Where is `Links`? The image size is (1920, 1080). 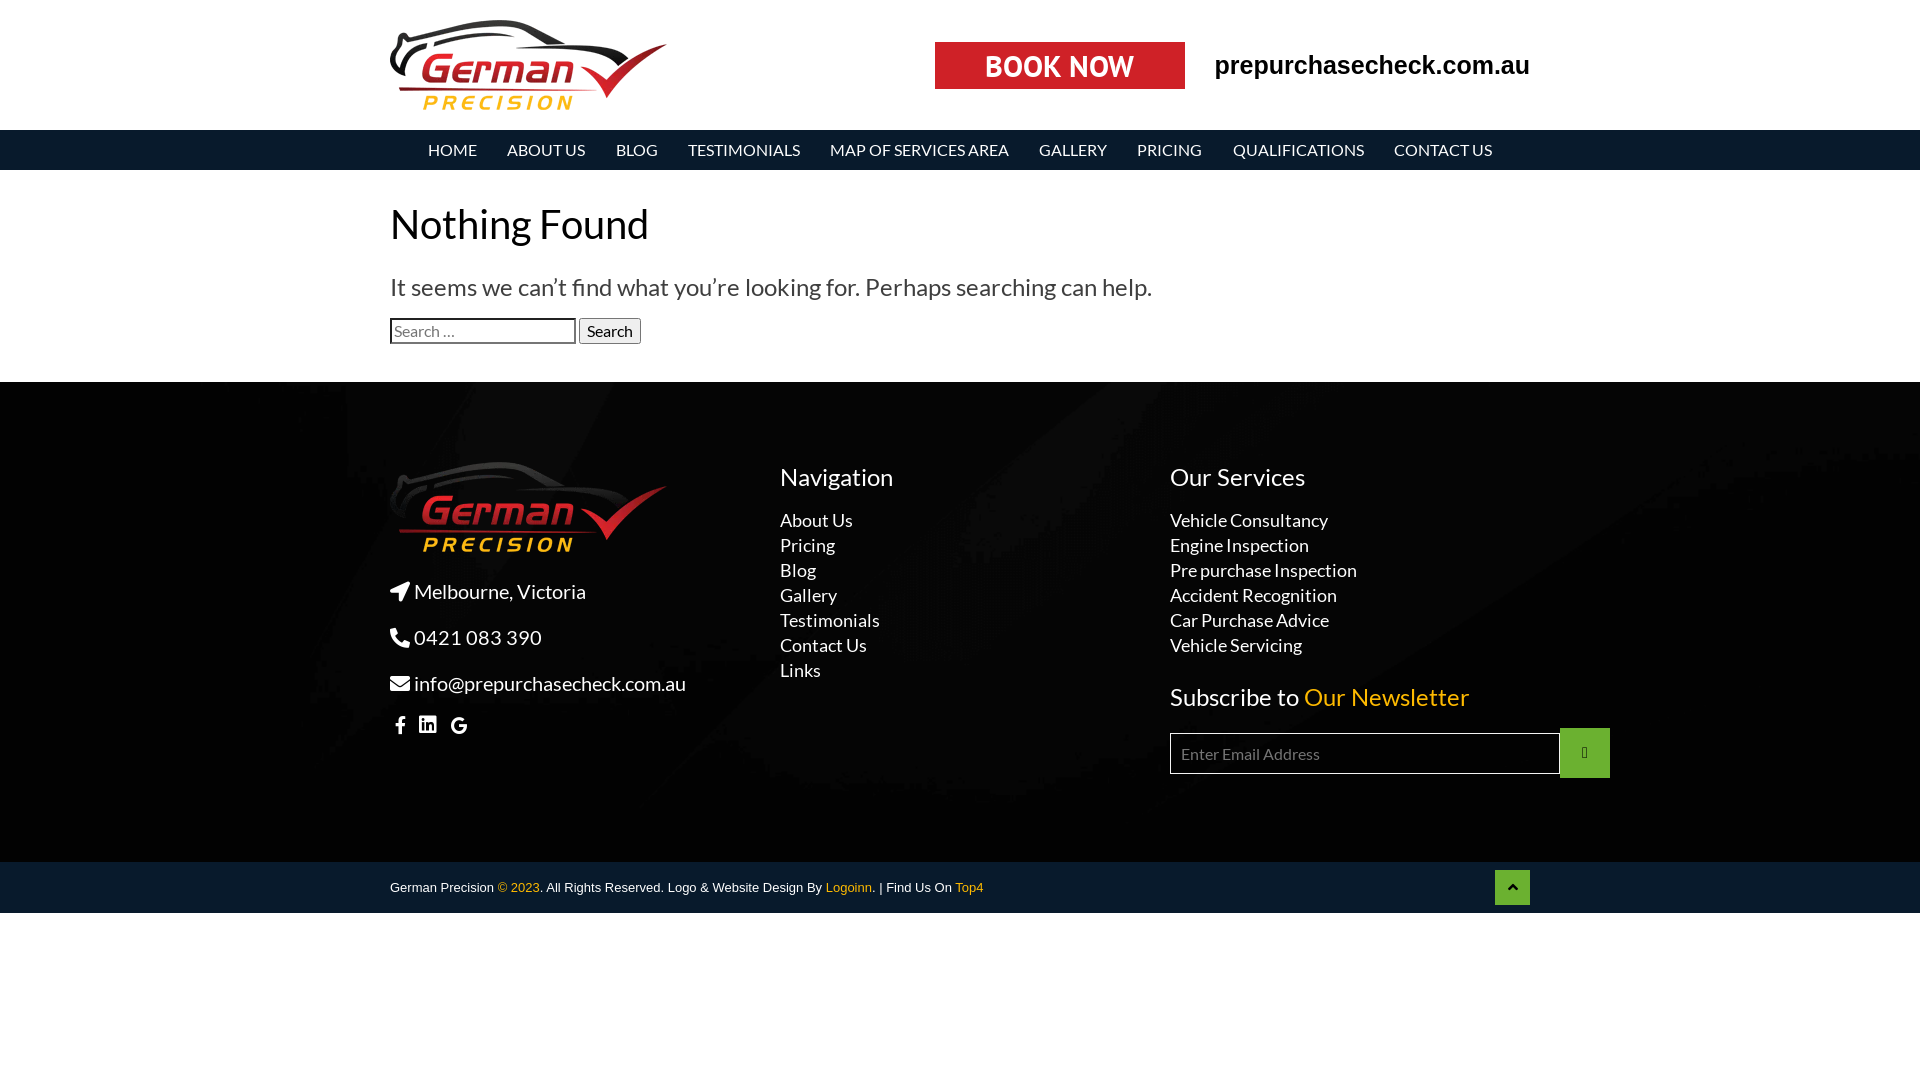 Links is located at coordinates (800, 670).